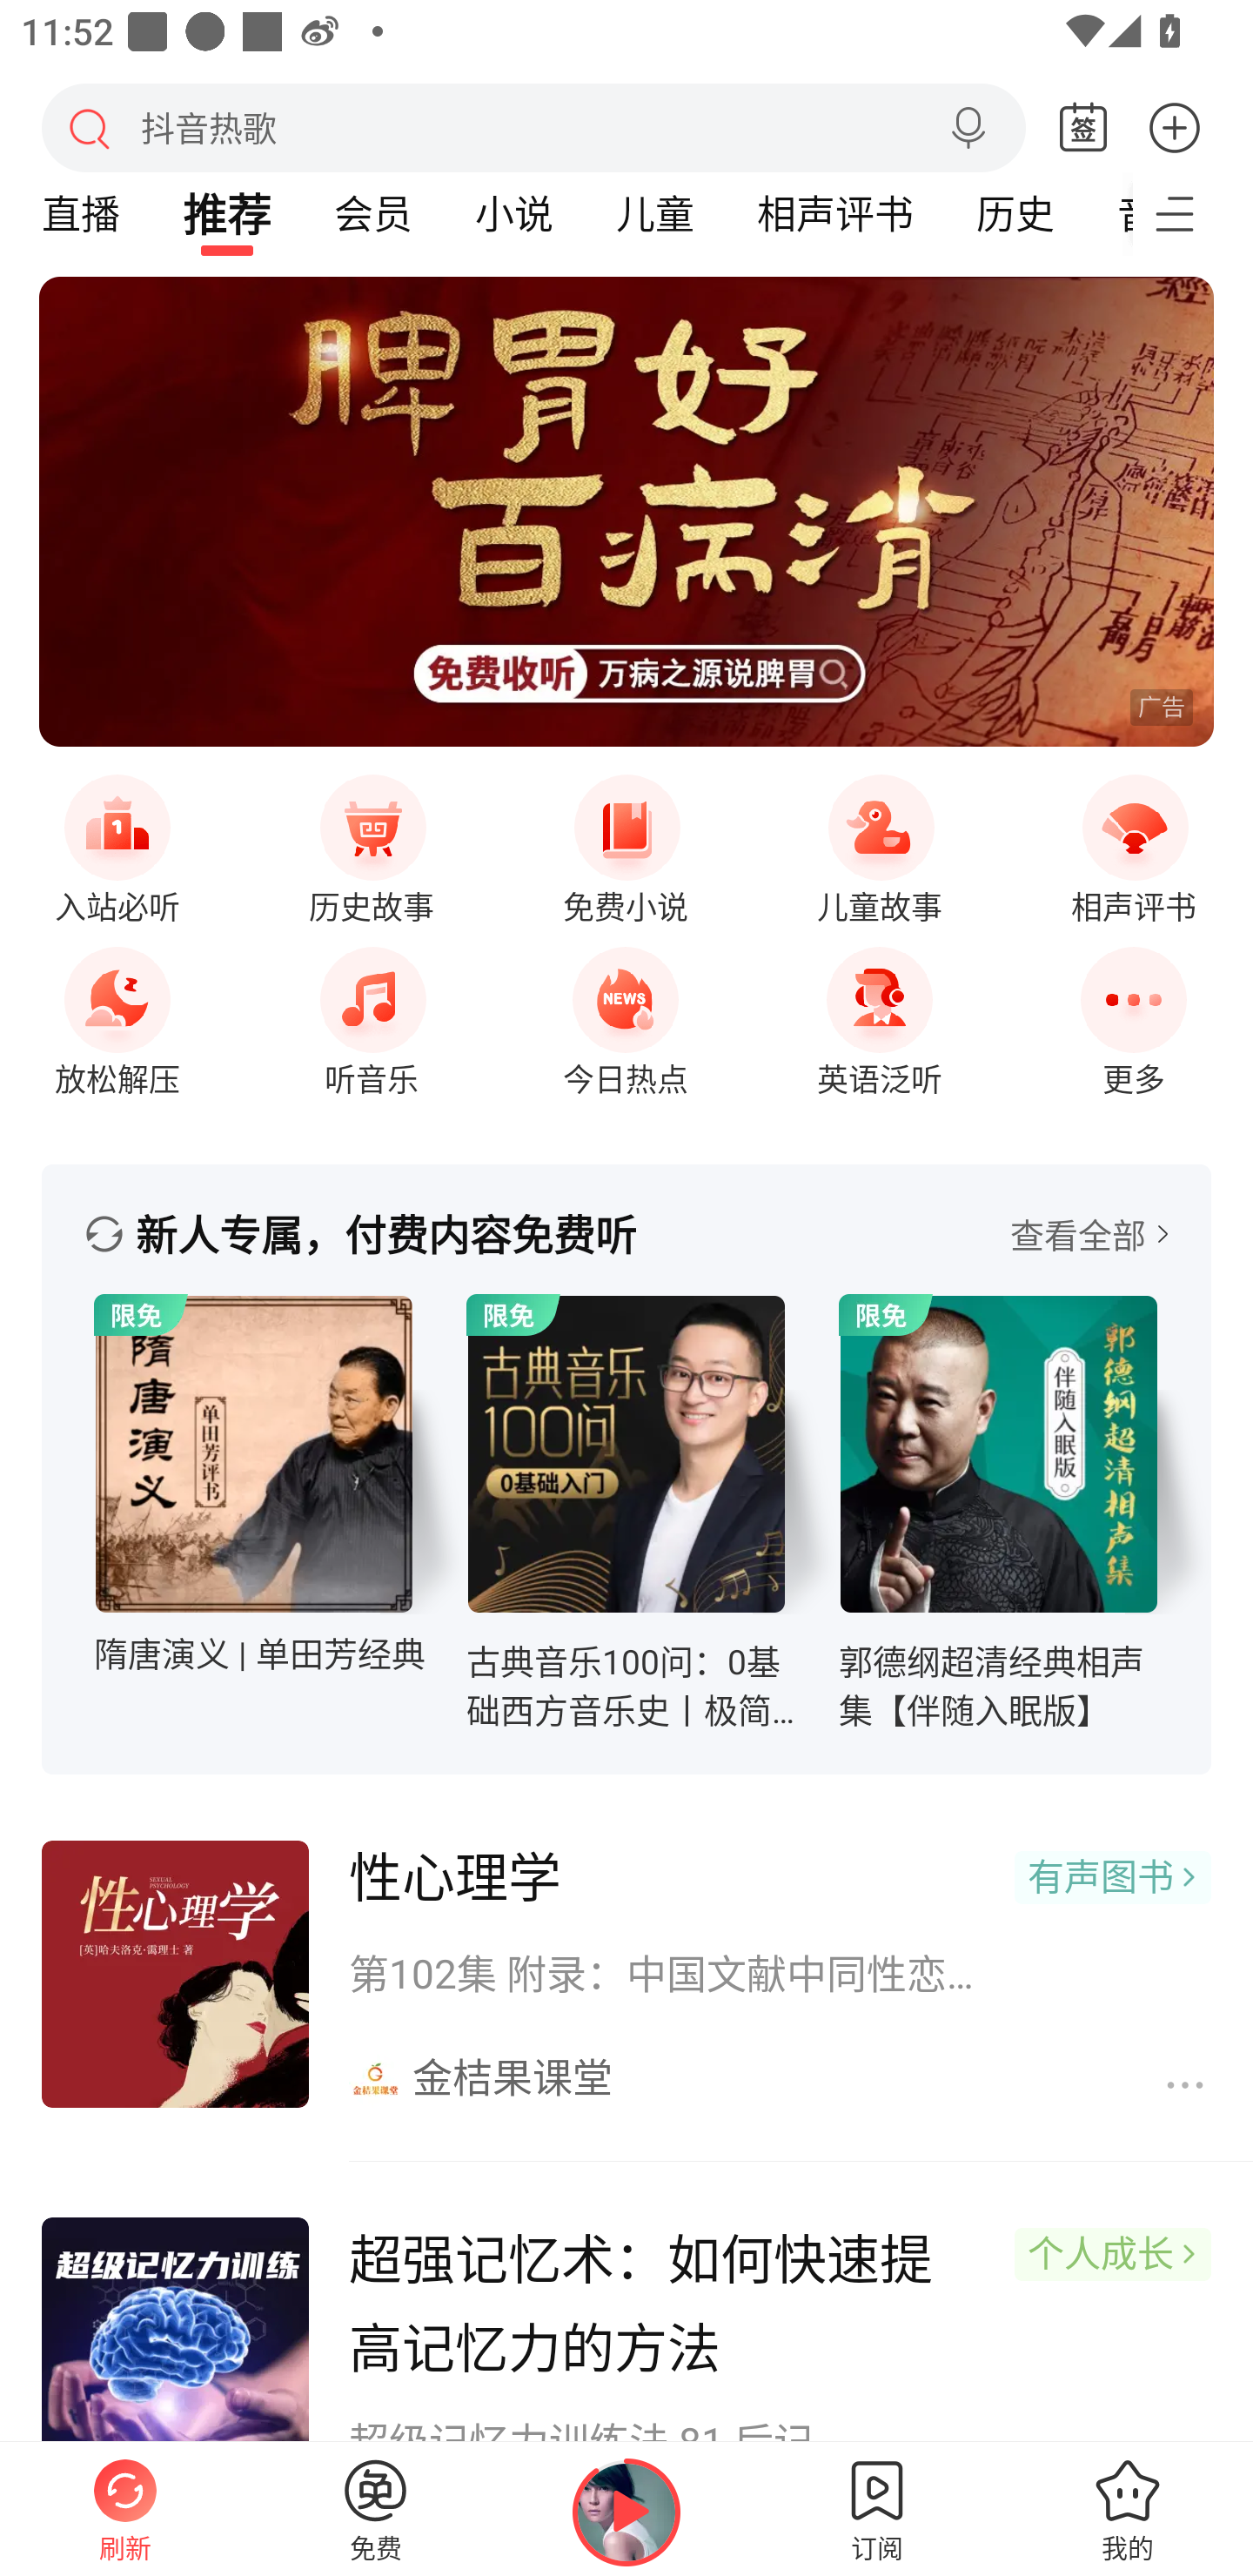  What do you see at coordinates (879, 1013) in the screenshot?
I see `英语泛听` at bounding box center [879, 1013].